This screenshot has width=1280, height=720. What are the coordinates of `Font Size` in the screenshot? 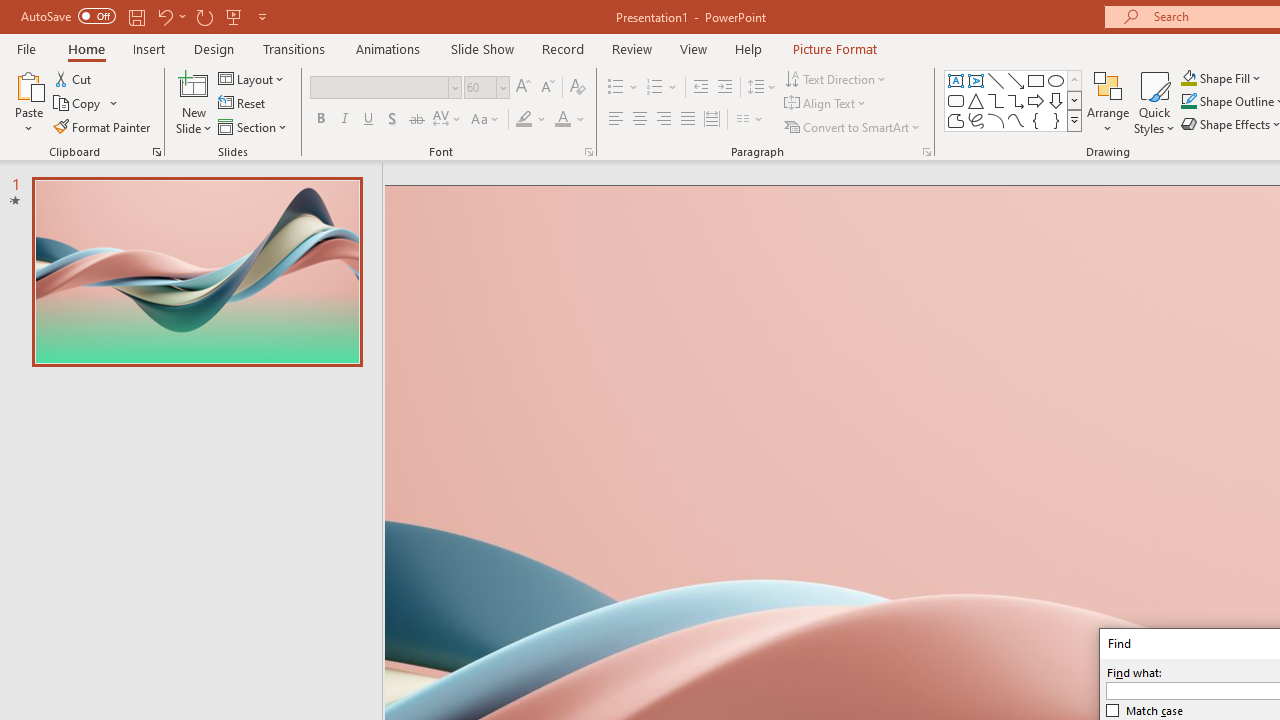 It's located at (486, 88).